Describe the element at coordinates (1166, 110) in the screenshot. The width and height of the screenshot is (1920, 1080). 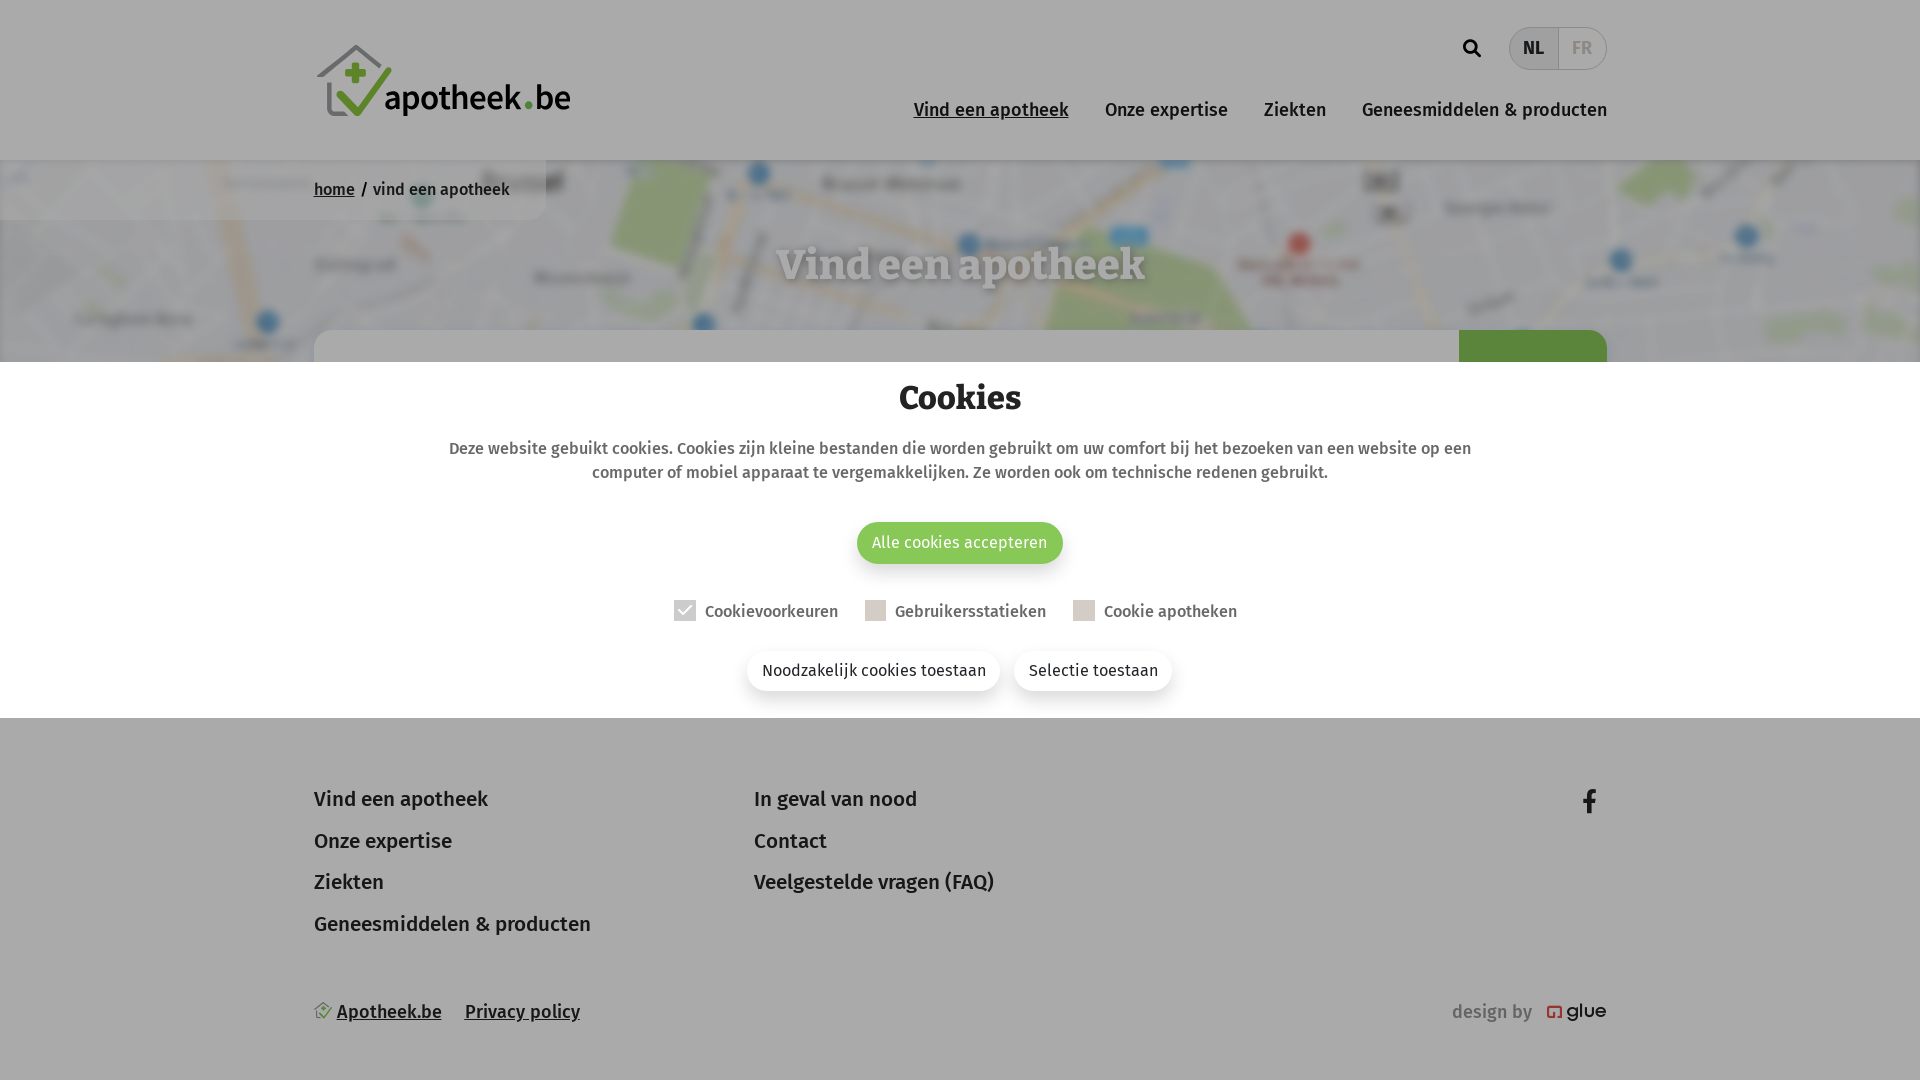
I see `Onze expertise` at that location.